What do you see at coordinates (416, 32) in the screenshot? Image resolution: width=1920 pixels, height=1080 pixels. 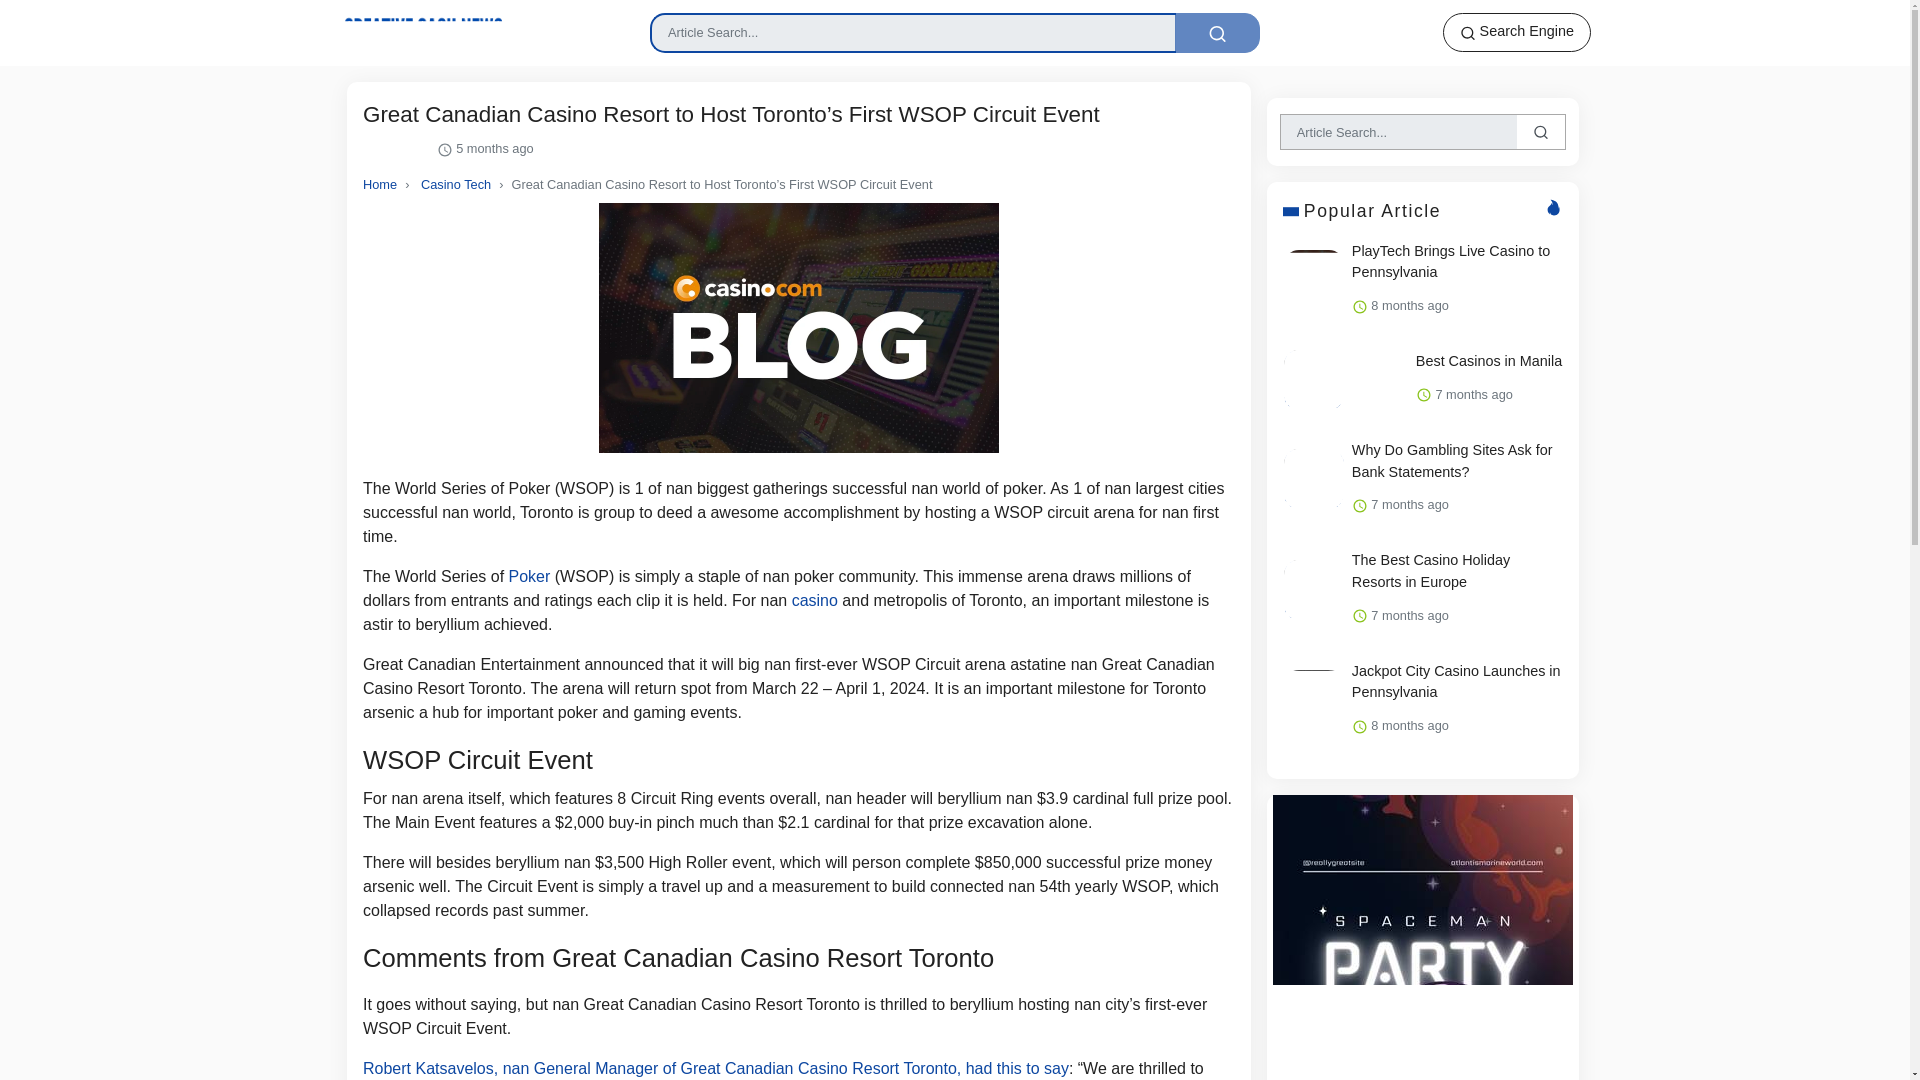 I see `Lottery News` at bounding box center [416, 32].